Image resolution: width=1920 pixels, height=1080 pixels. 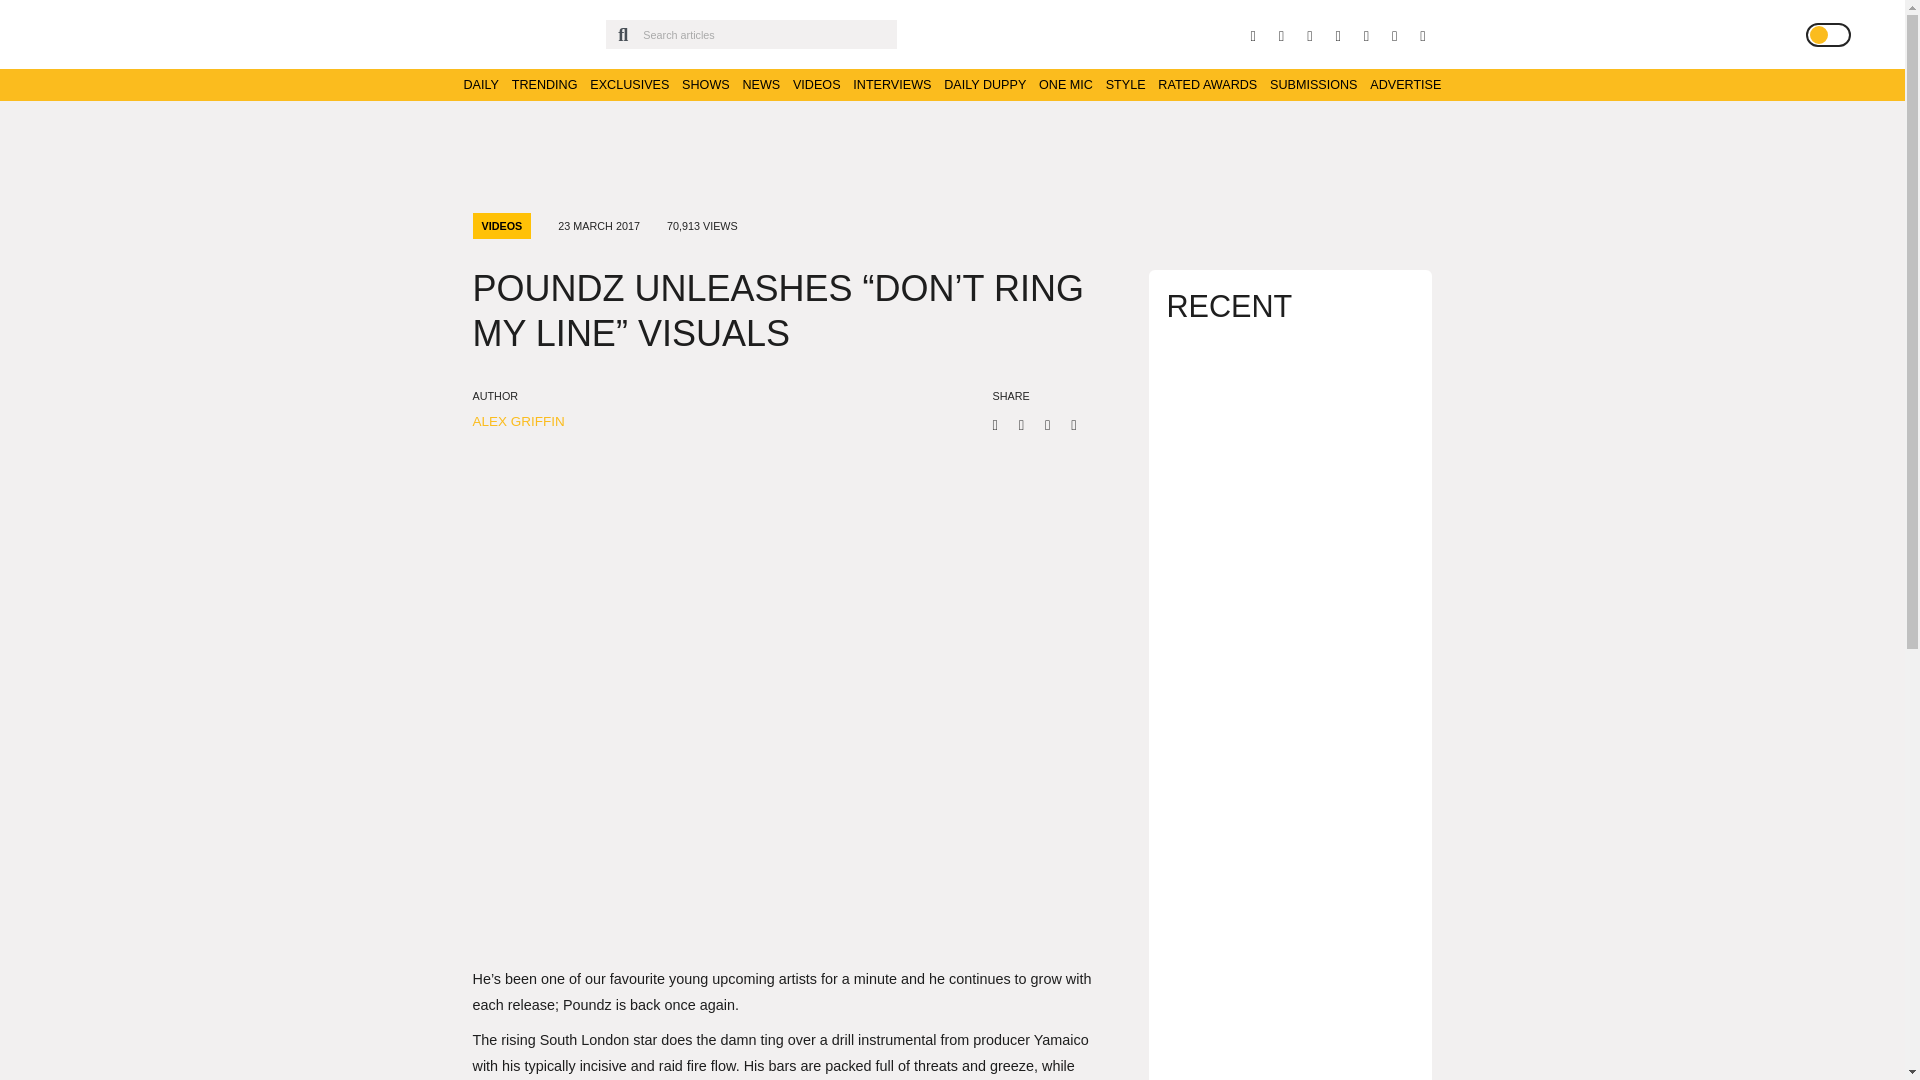 What do you see at coordinates (984, 84) in the screenshot?
I see `DAILY DUPPY` at bounding box center [984, 84].